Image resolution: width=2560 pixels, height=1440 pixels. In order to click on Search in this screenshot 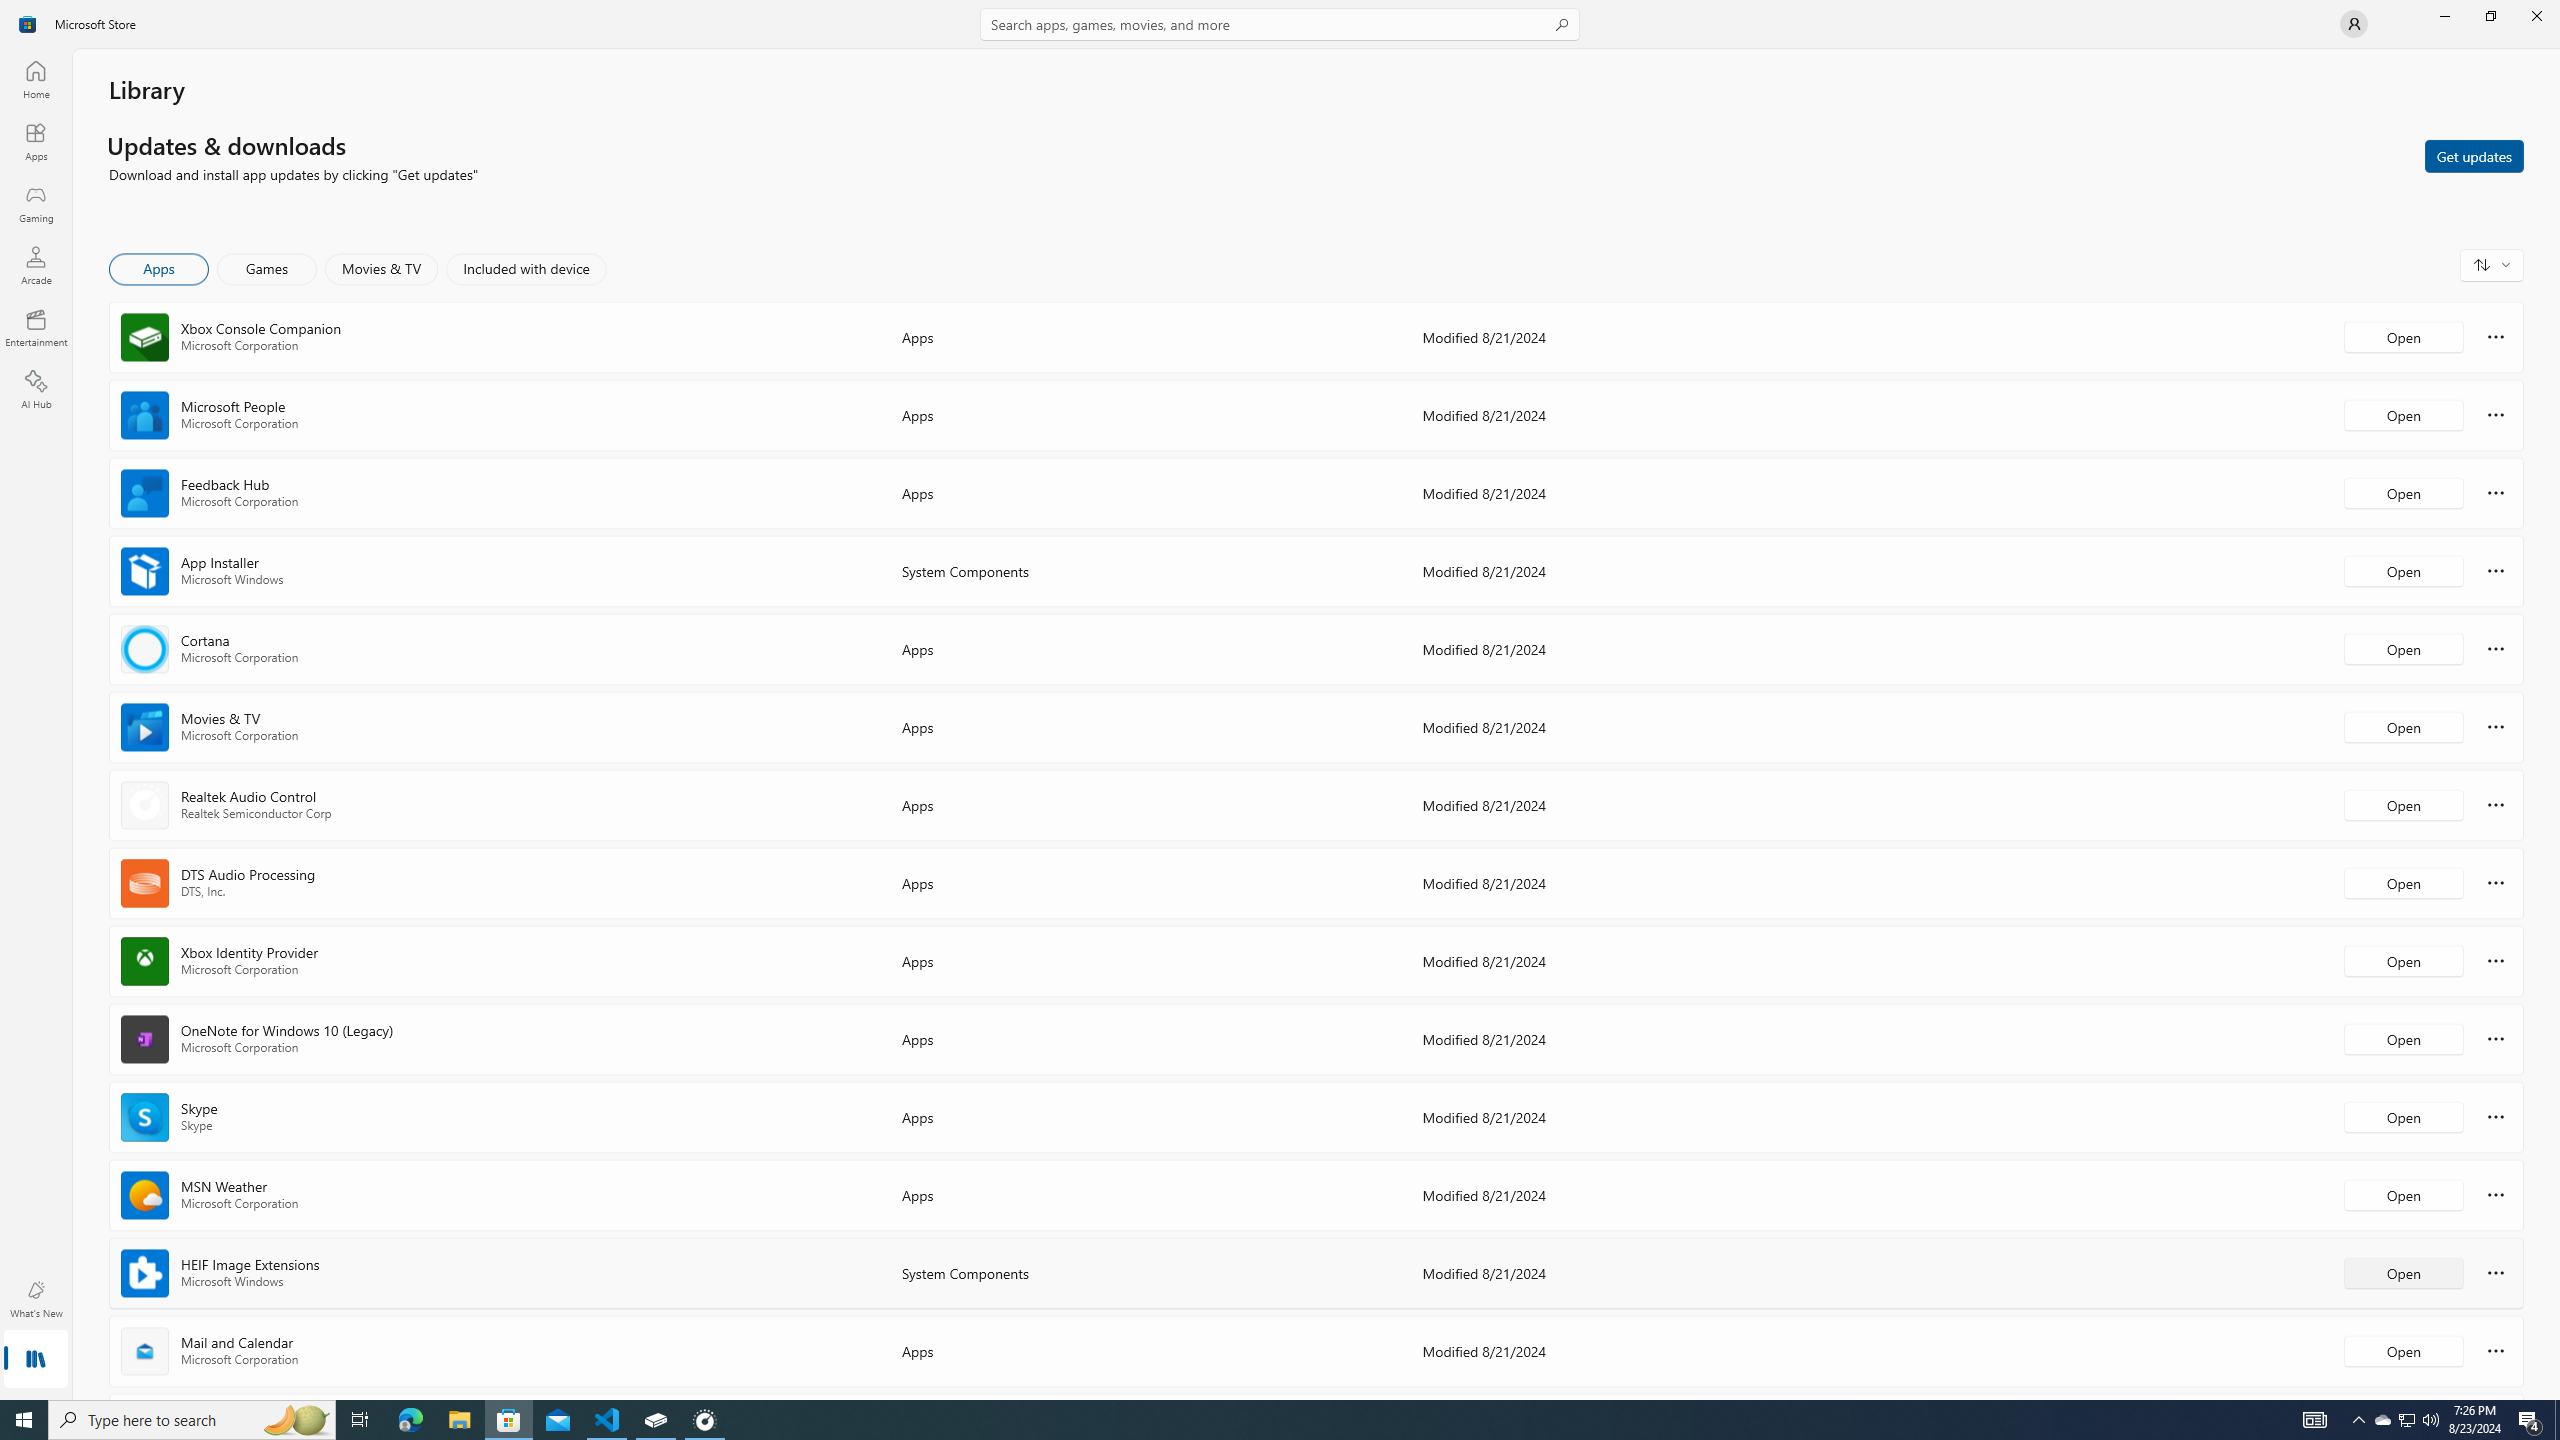, I will do `click(1280, 24)`.